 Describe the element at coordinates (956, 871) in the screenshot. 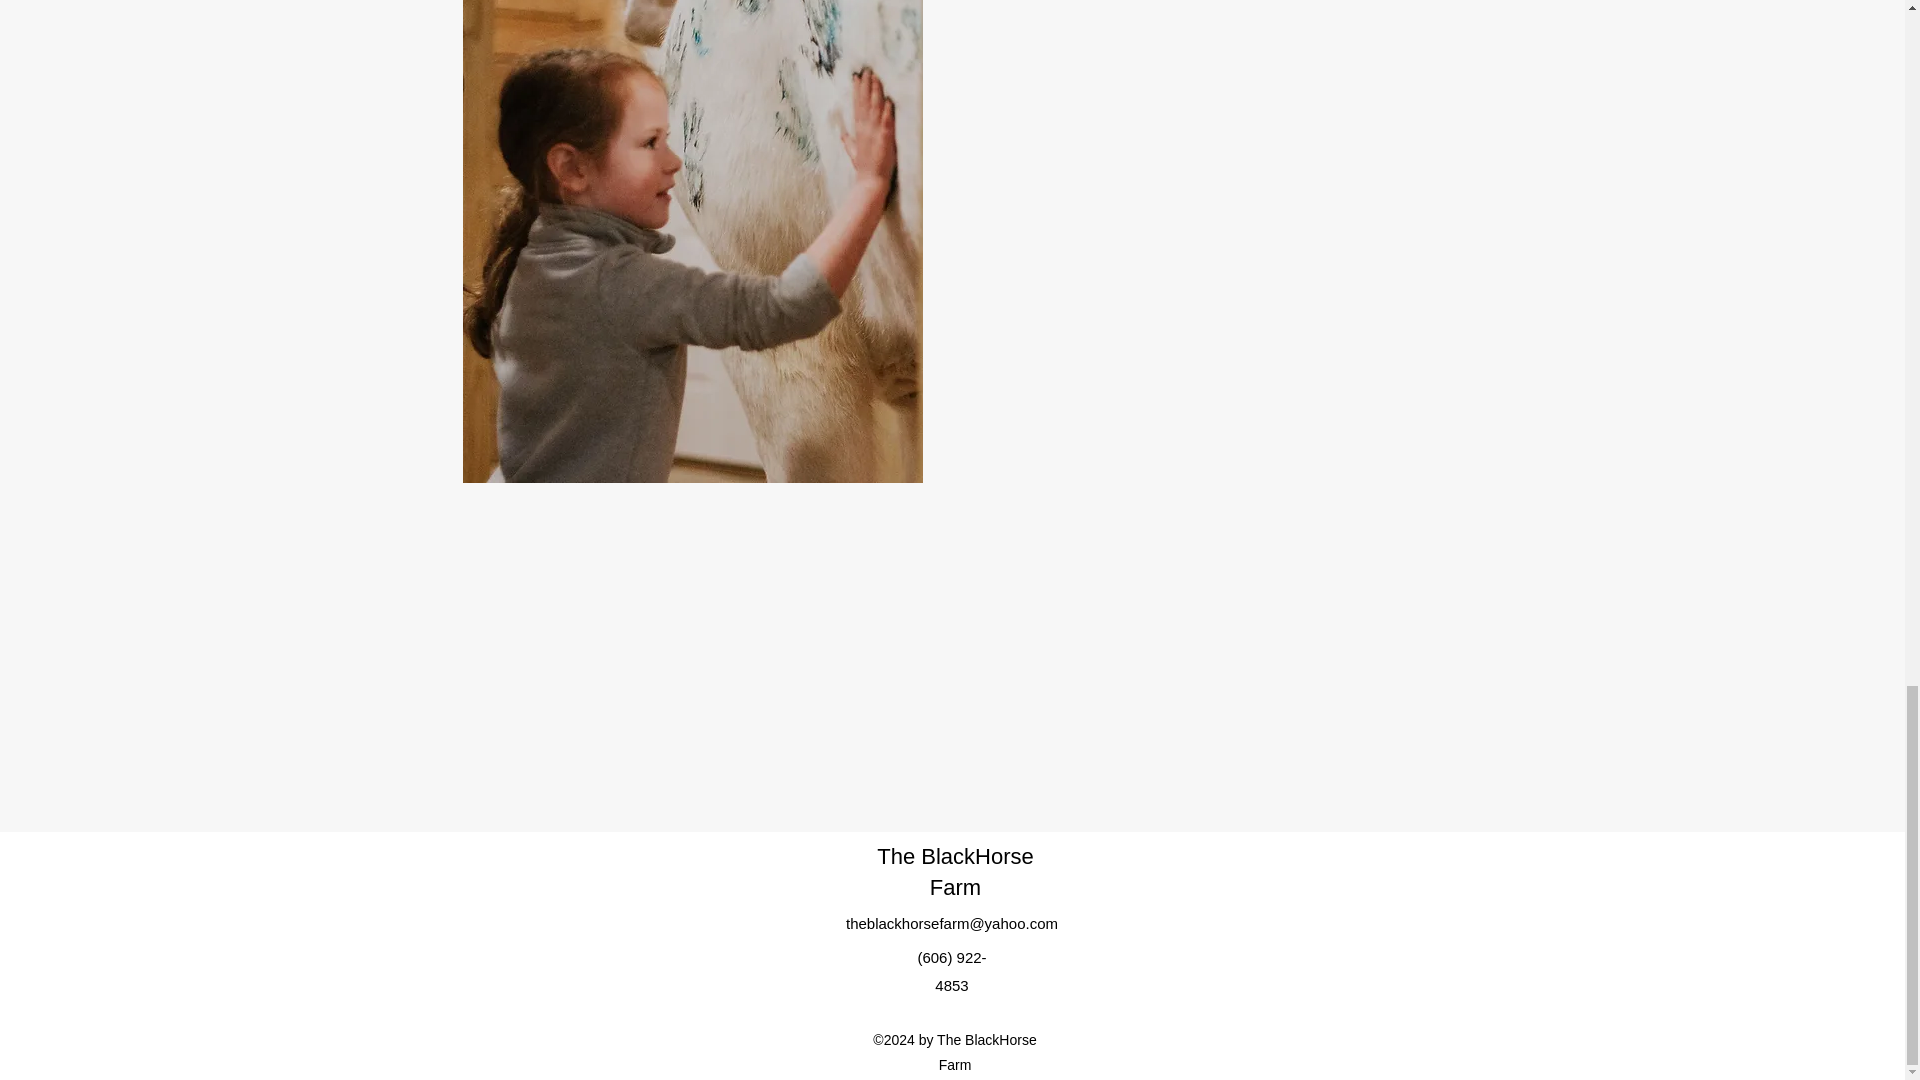

I see `The BlackHorse Farm` at that location.